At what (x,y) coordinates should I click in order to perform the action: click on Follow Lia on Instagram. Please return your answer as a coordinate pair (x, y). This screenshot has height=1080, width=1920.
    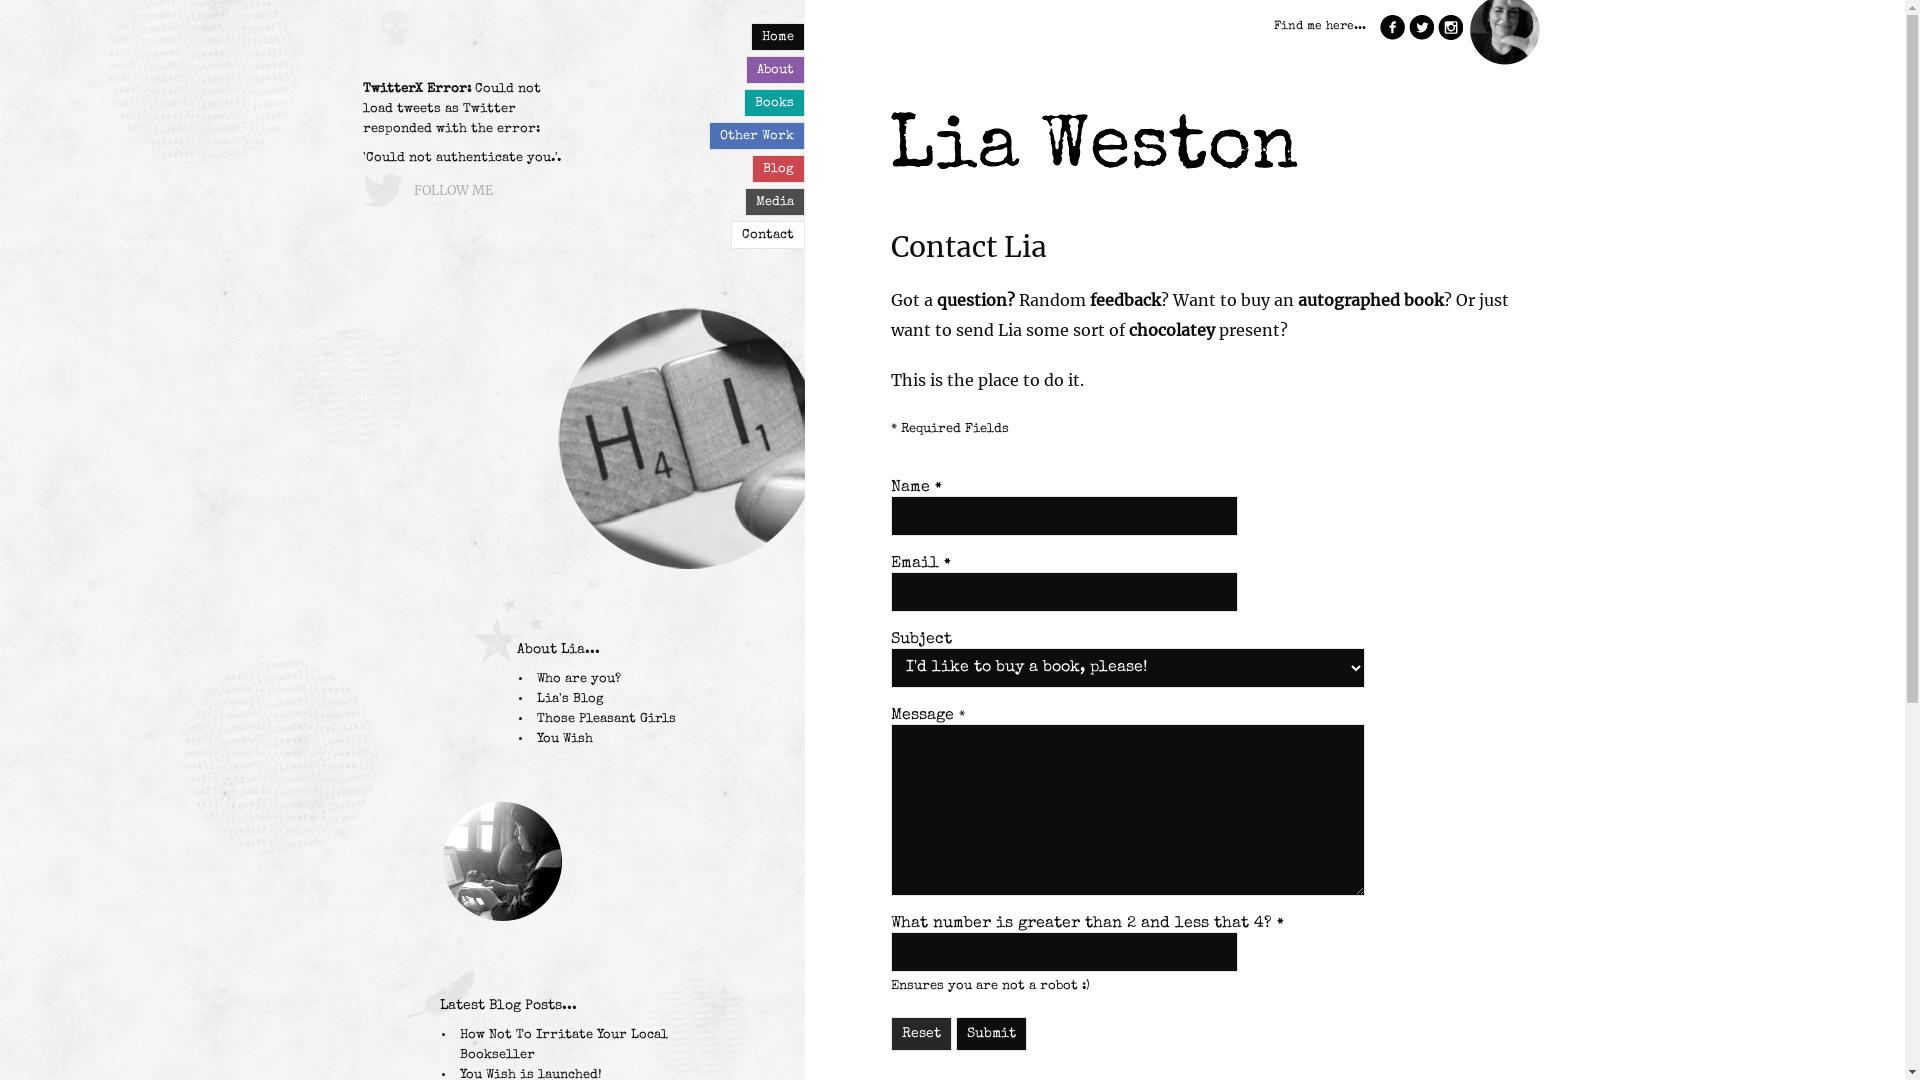
    Looking at the image, I should click on (1450, 28).